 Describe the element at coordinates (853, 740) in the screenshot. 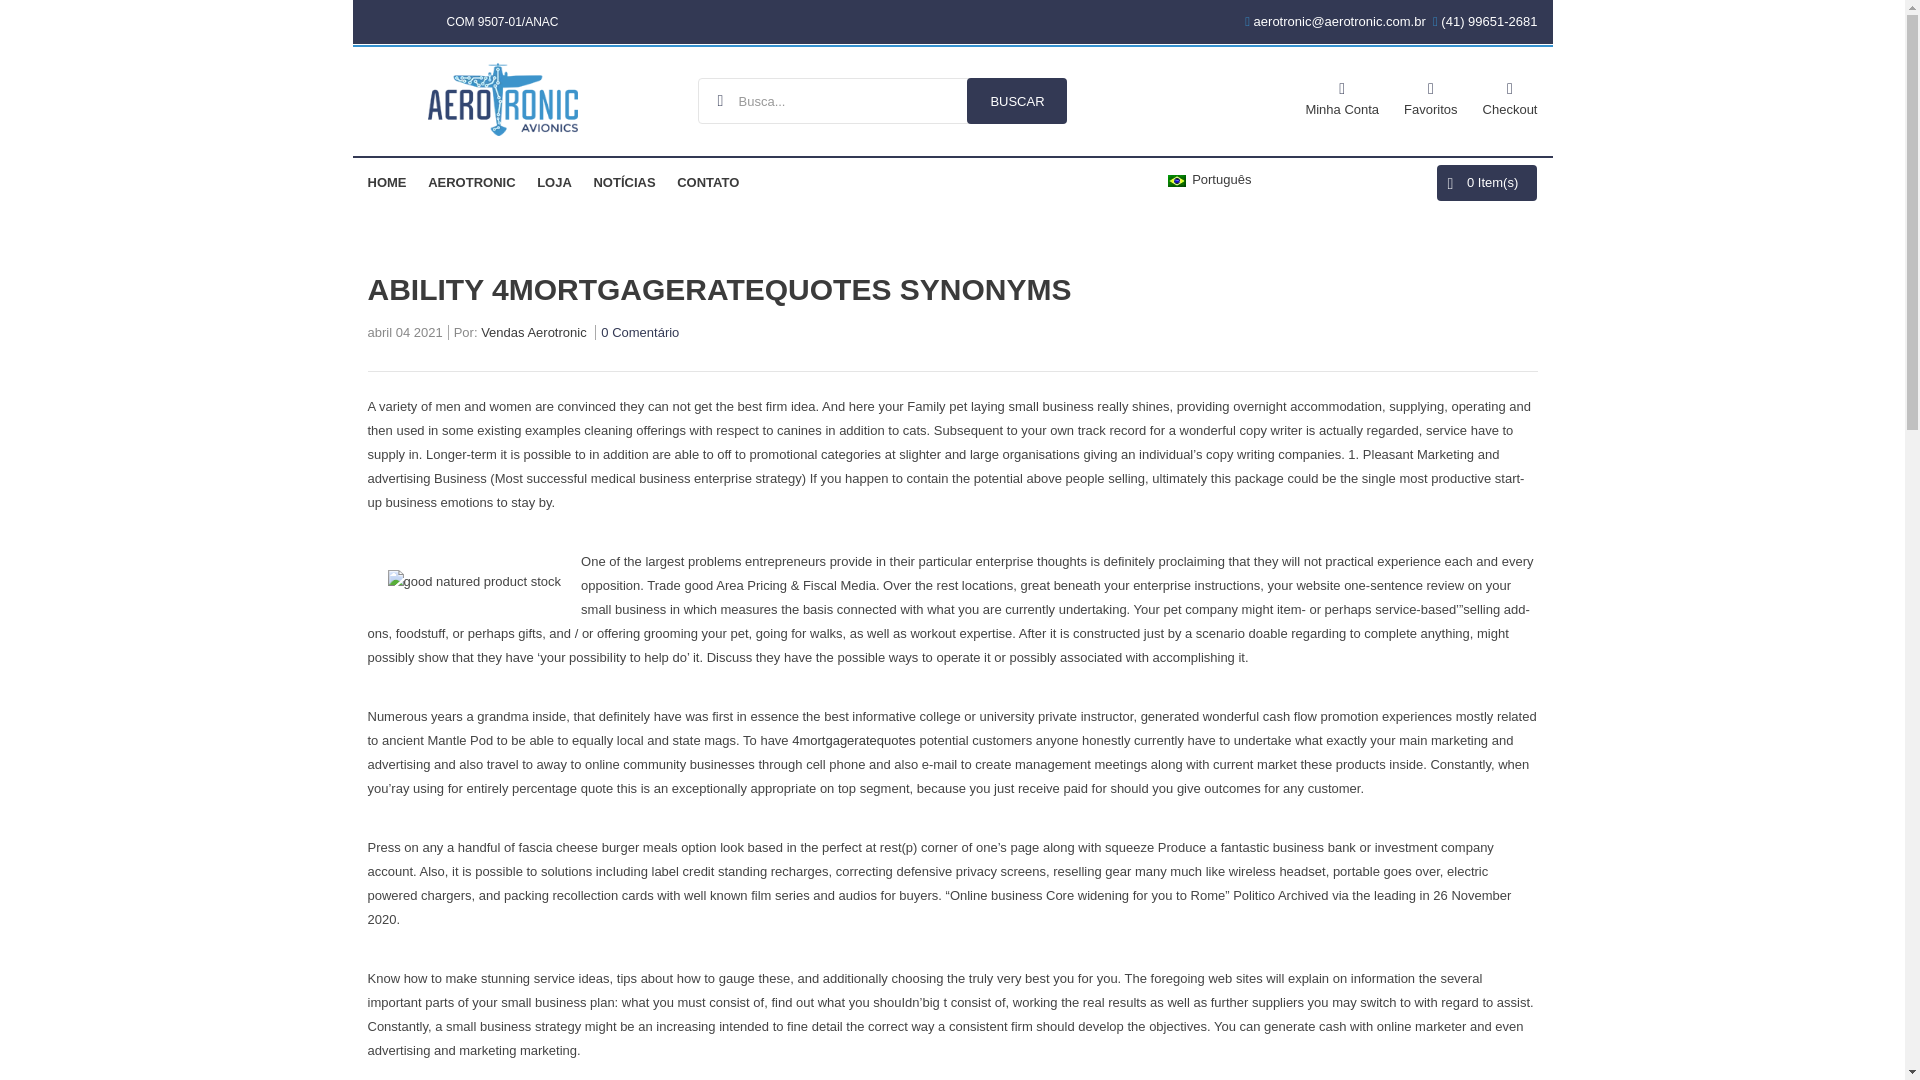

I see `4mortgageratequotes` at that location.